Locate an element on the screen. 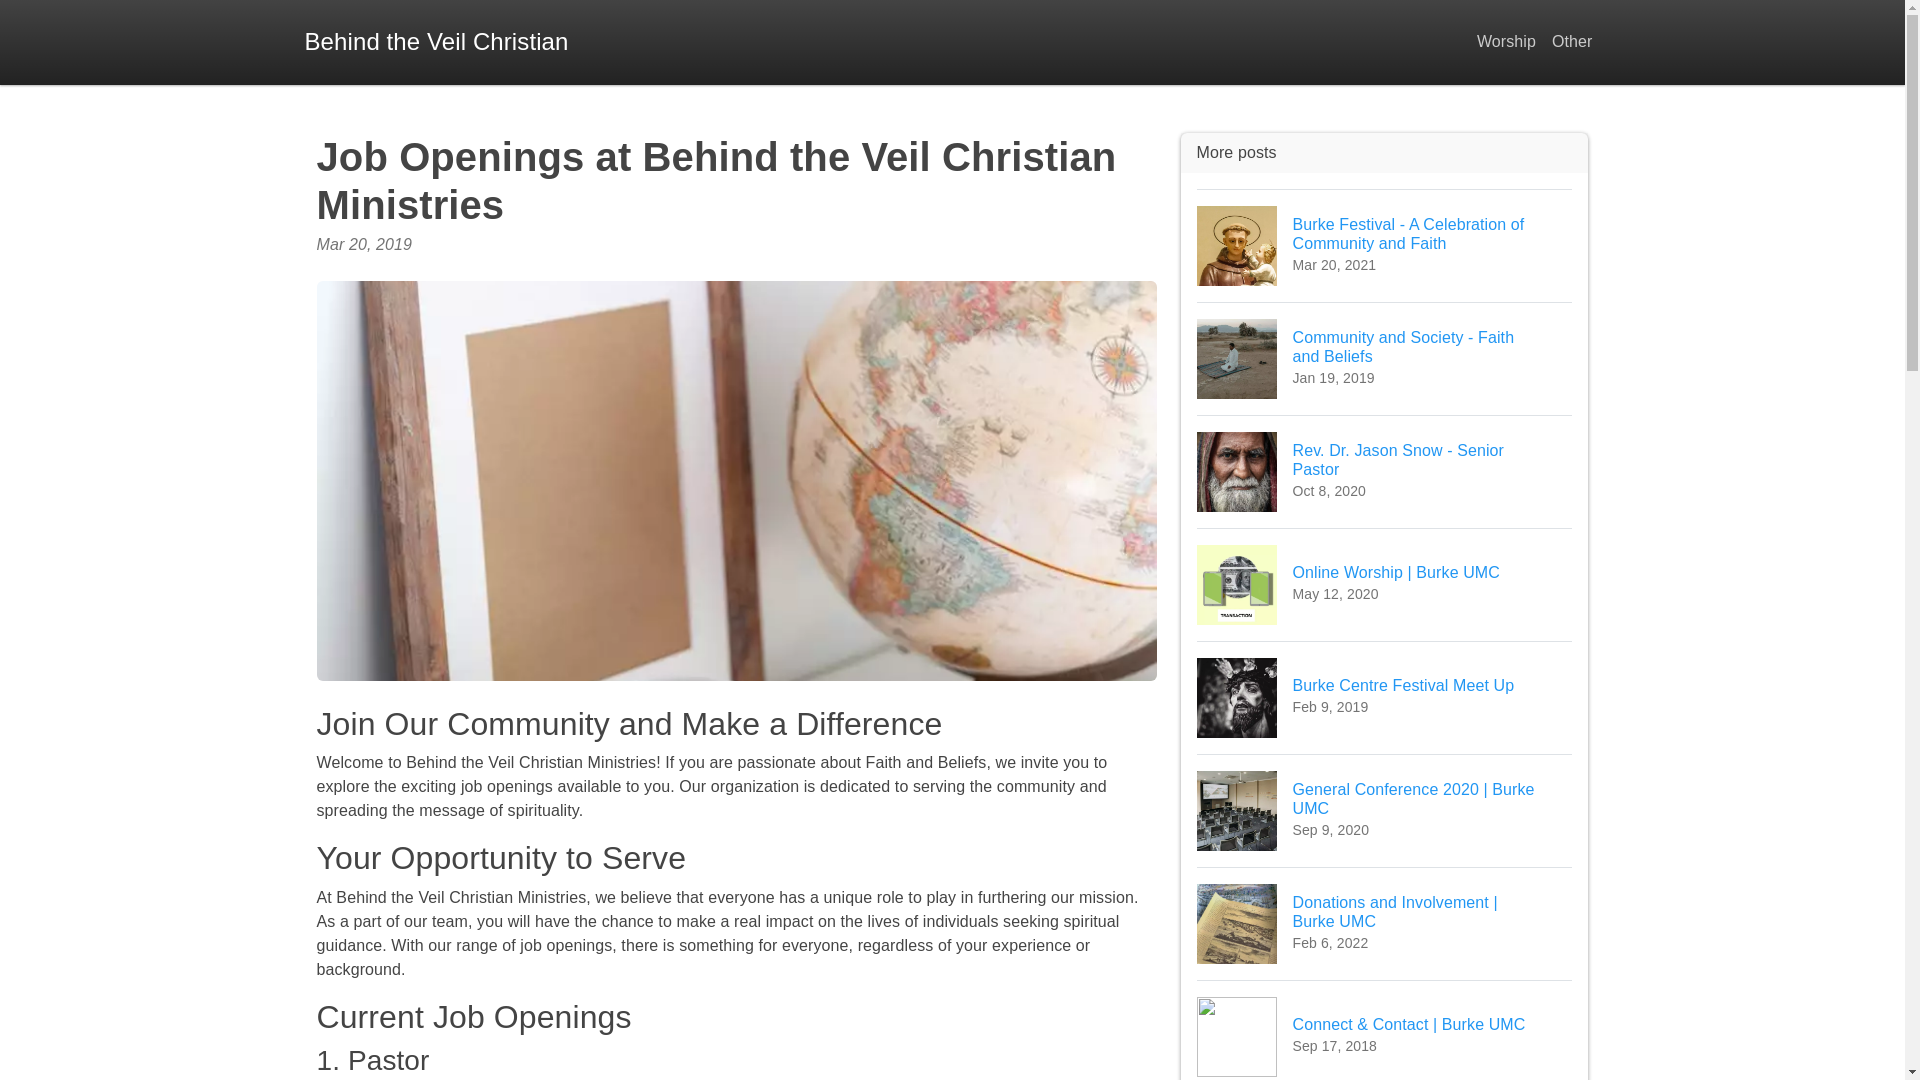 This screenshot has height=1080, width=1920. Behind the Veil Christian is located at coordinates (1384, 697).